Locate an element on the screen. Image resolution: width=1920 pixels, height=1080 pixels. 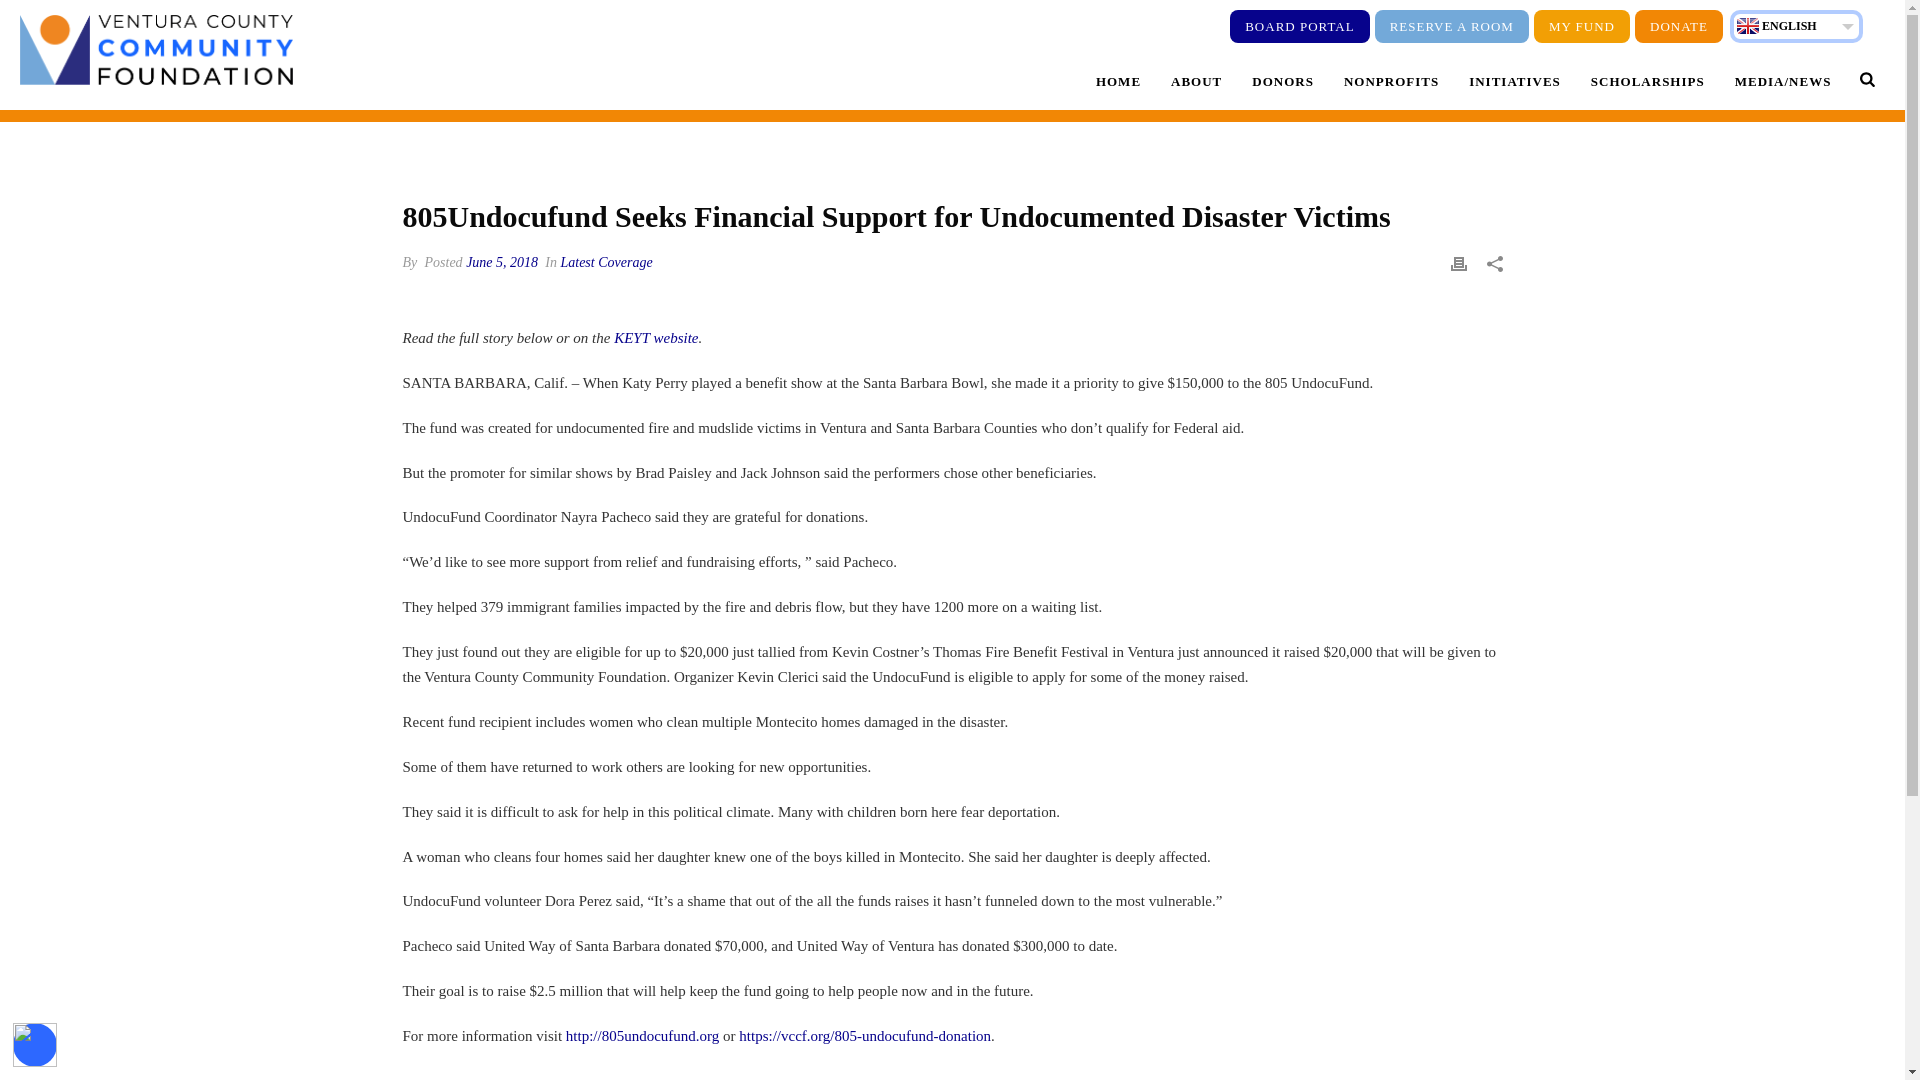
DONORS is located at coordinates (1282, 80).